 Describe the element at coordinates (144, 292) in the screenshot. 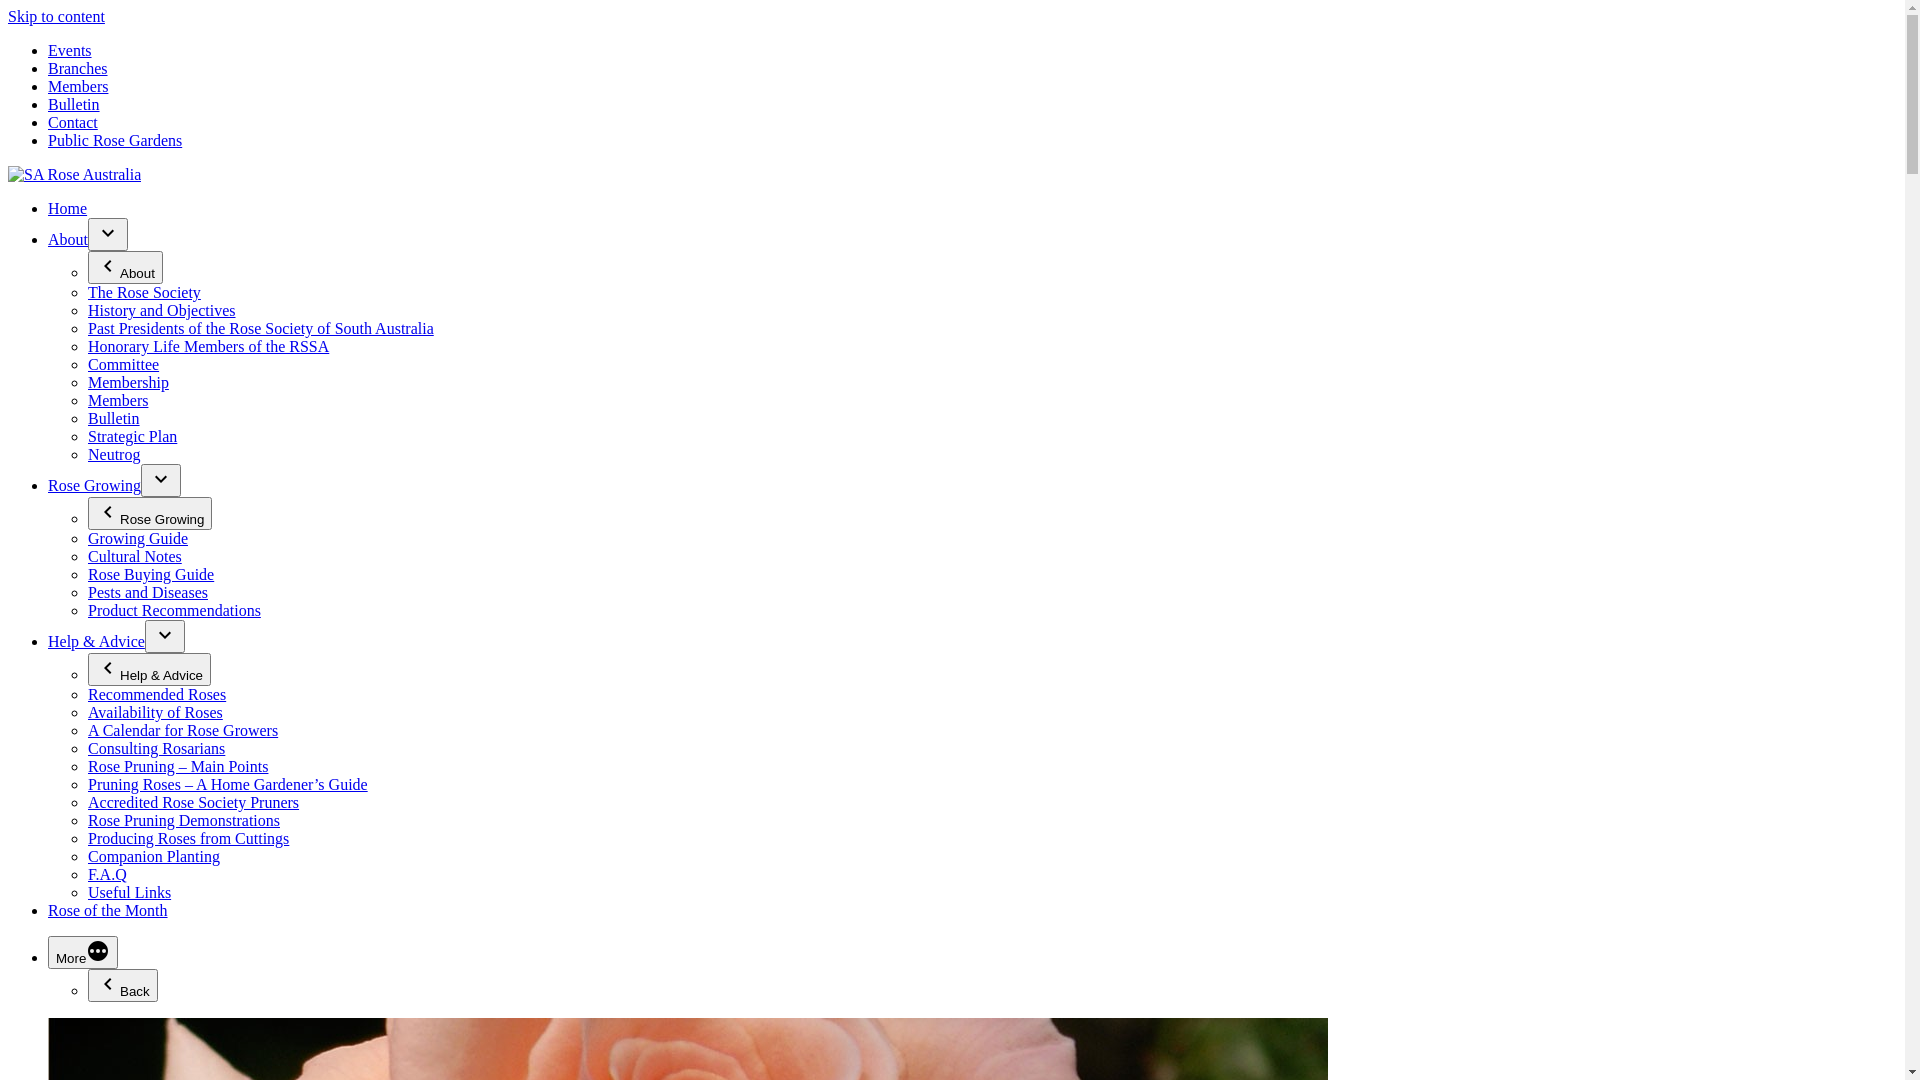

I see `The Rose Society` at that location.